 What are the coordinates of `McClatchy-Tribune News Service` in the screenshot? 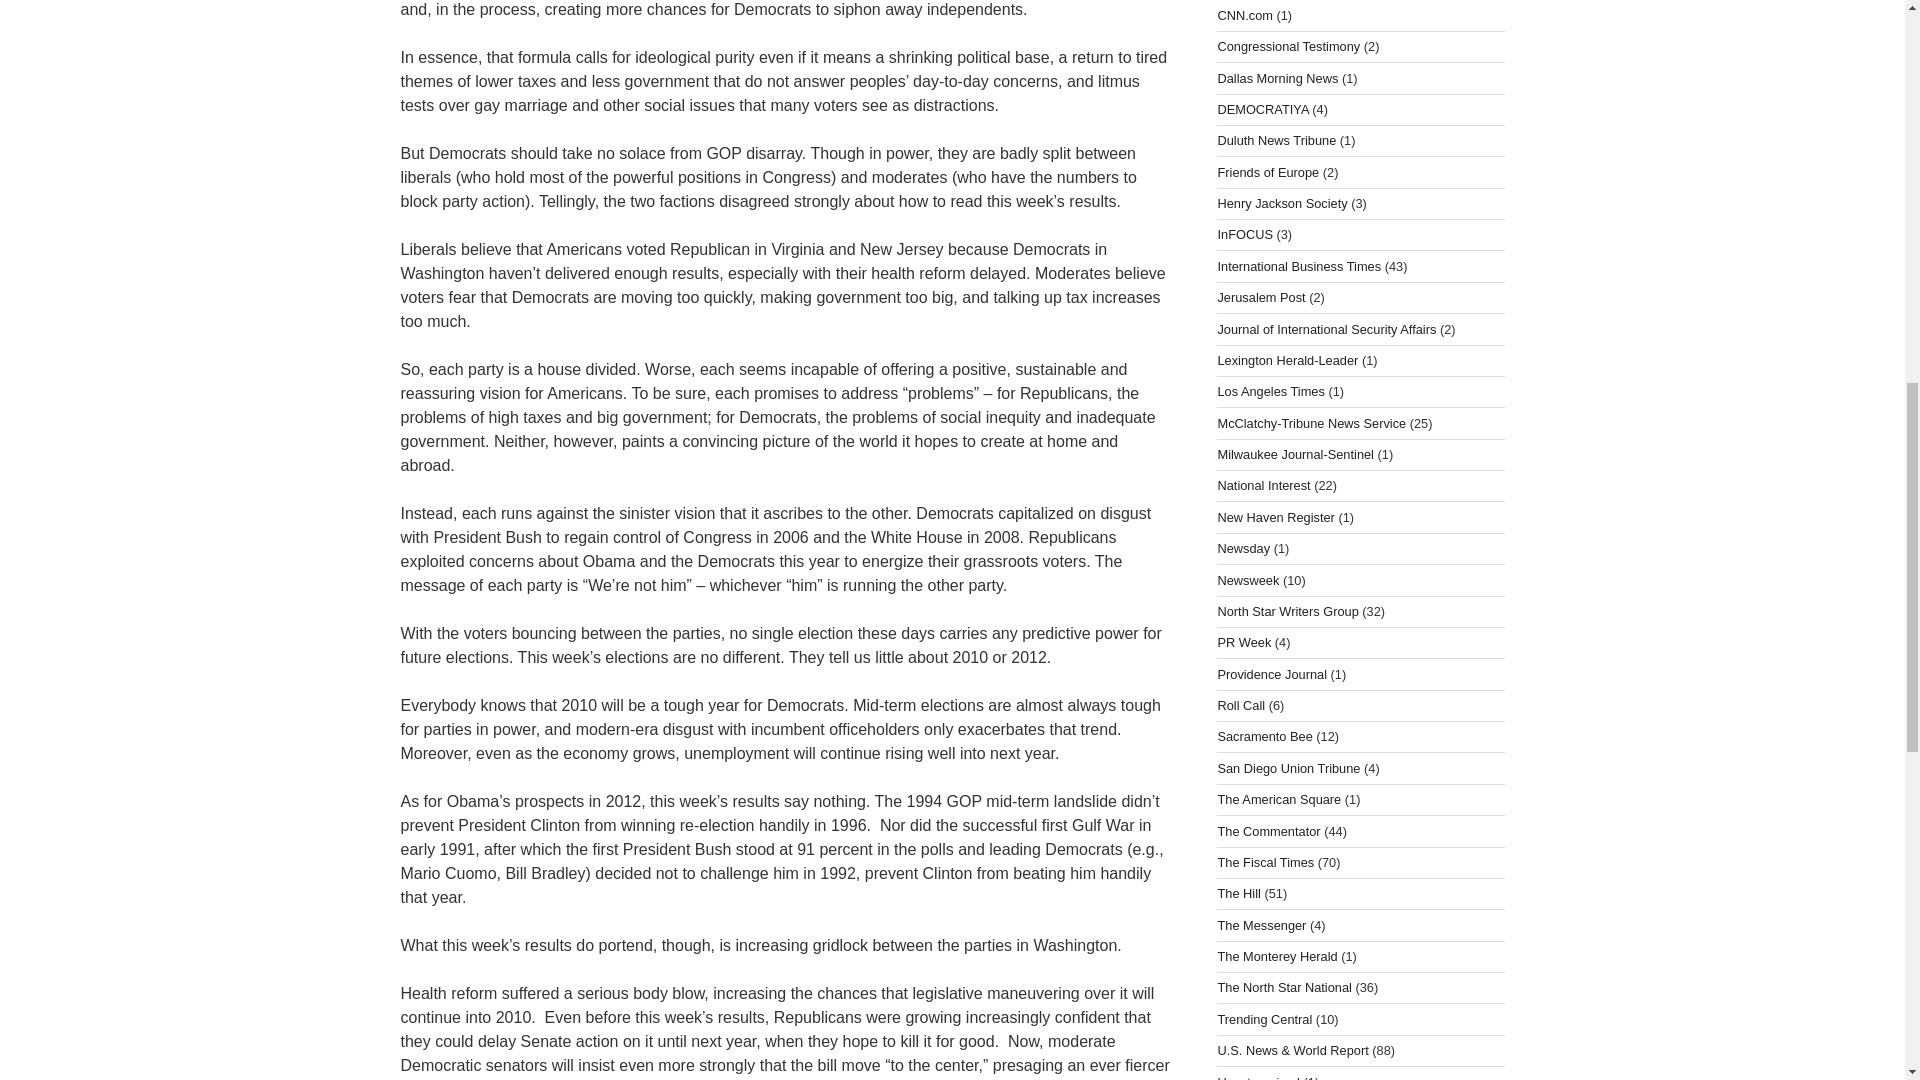 It's located at (1311, 422).